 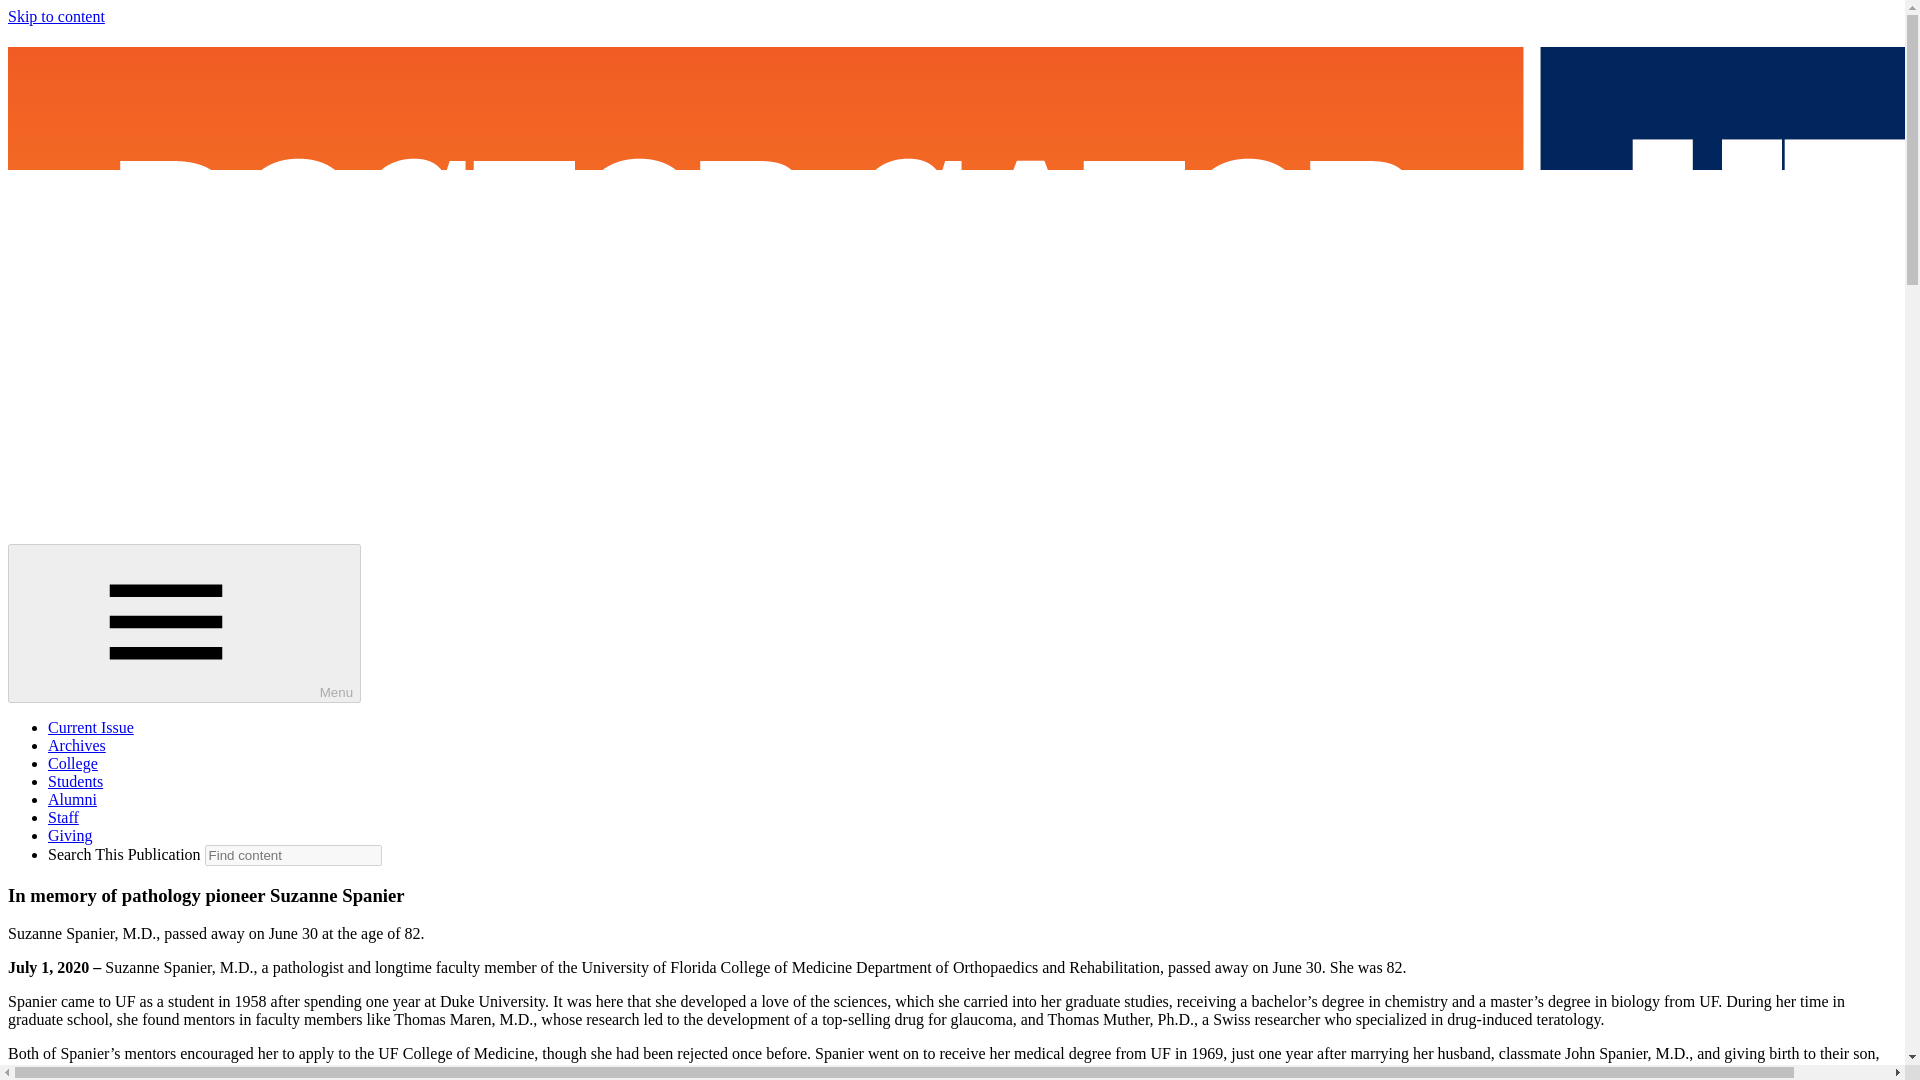 What do you see at coordinates (72, 798) in the screenshot?
I see `Alumni` at bounding box center [72, 798].